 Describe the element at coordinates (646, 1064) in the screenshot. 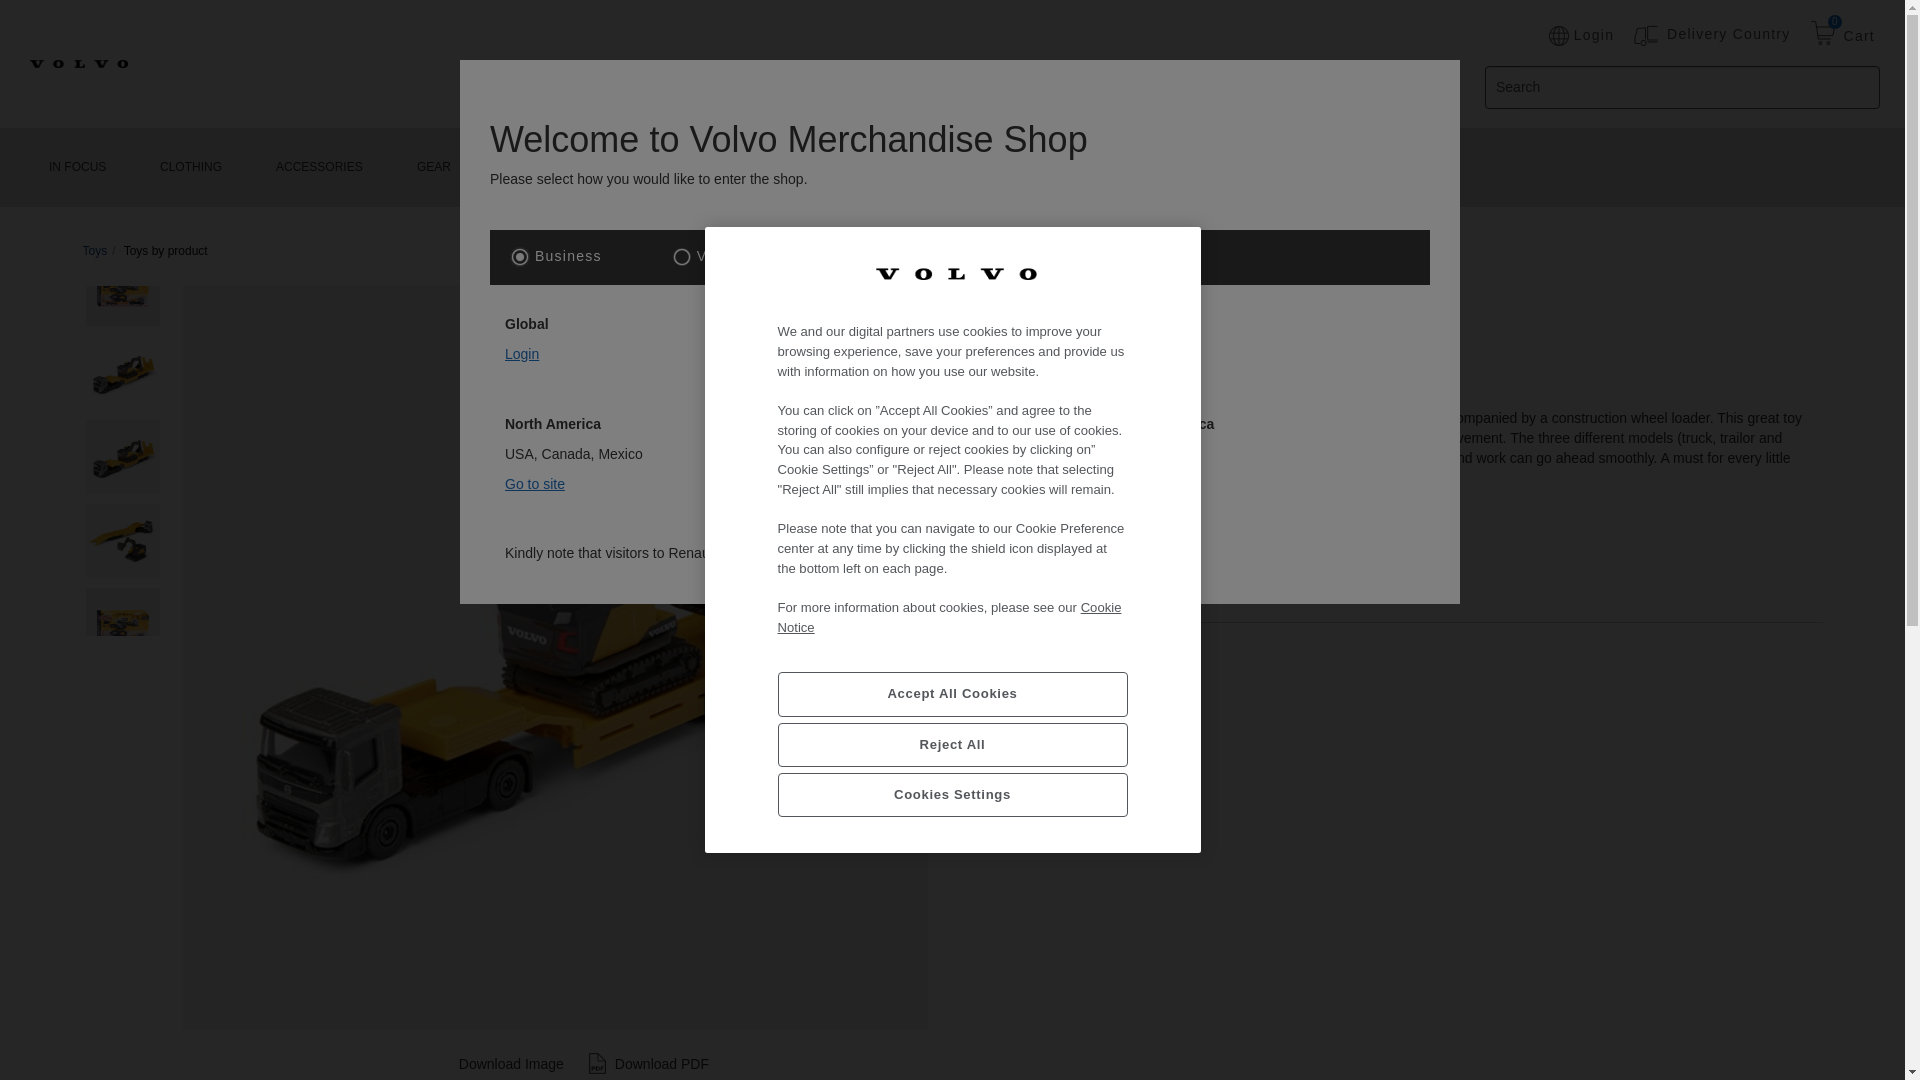

I see `Download PDF` at that location.